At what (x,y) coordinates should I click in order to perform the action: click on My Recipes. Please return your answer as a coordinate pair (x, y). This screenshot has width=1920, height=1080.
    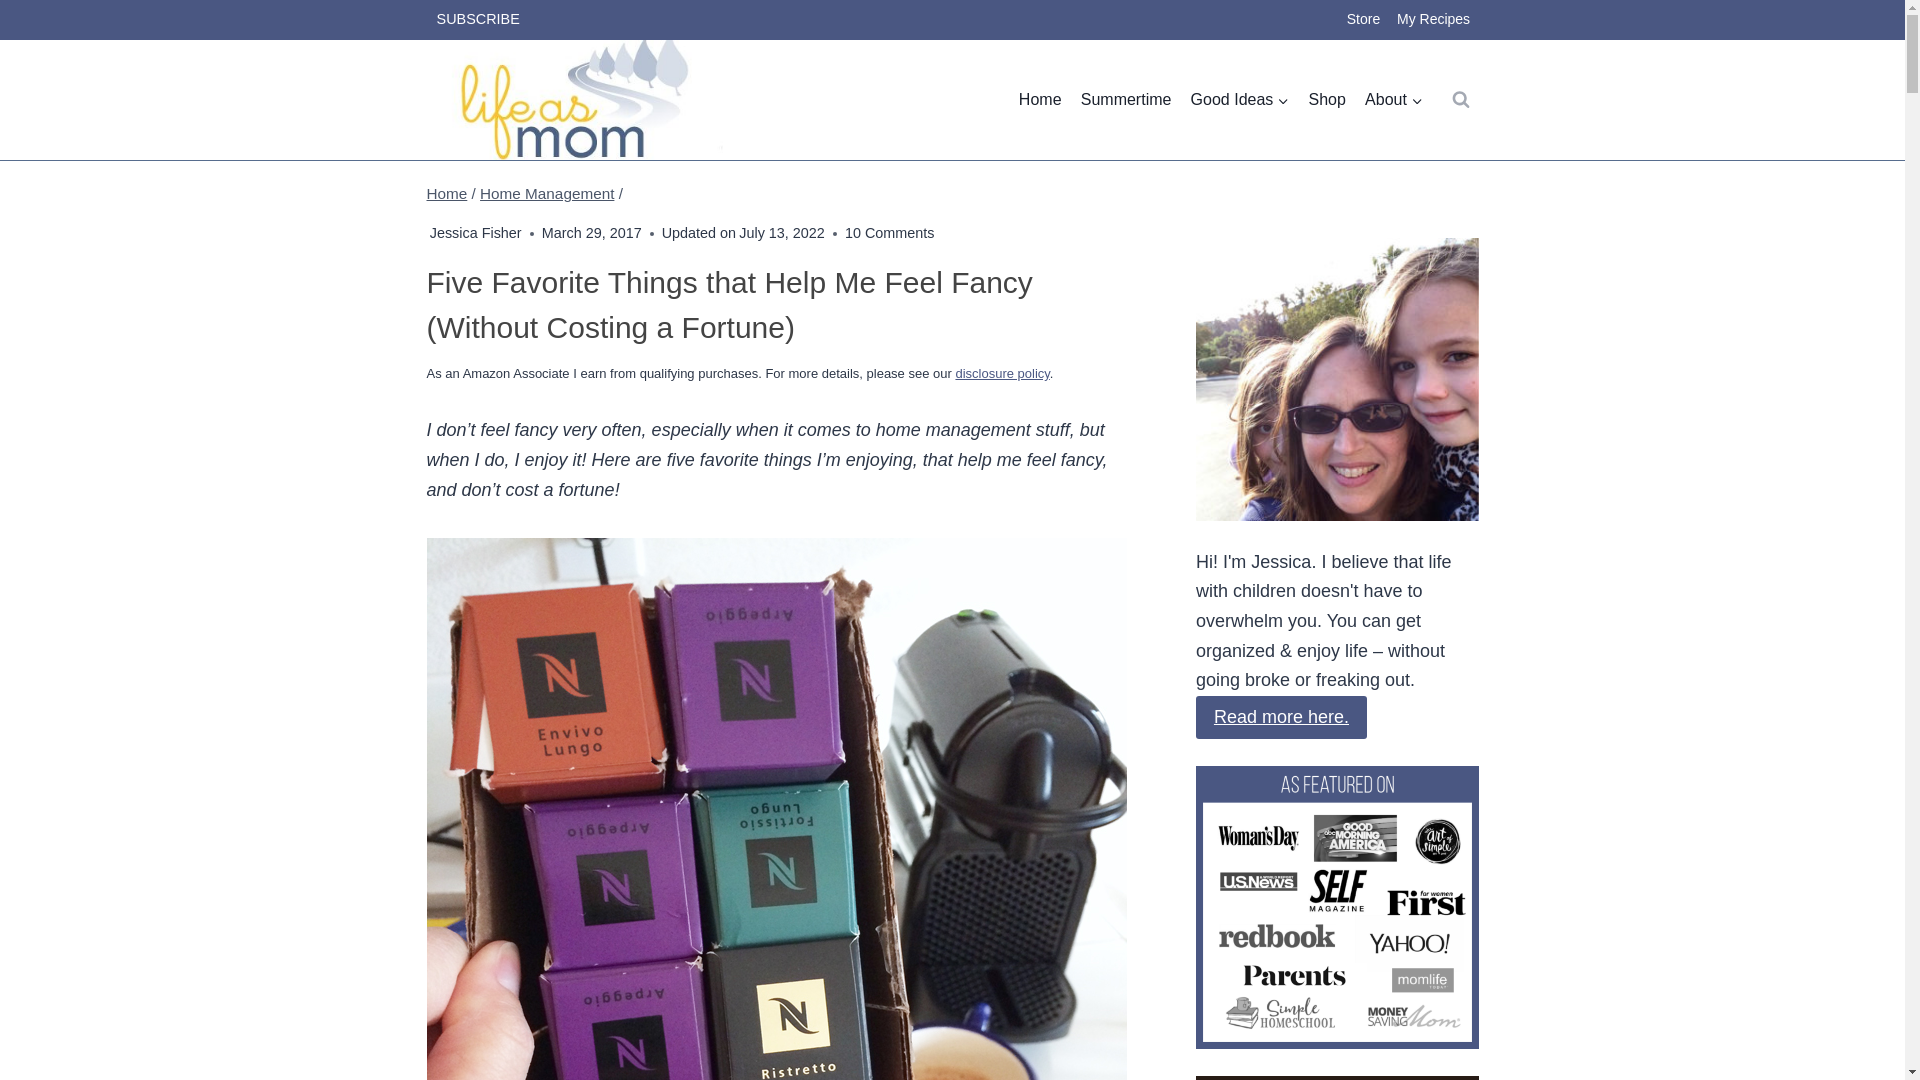
    Looking at the image, I should click on (1433, 20).